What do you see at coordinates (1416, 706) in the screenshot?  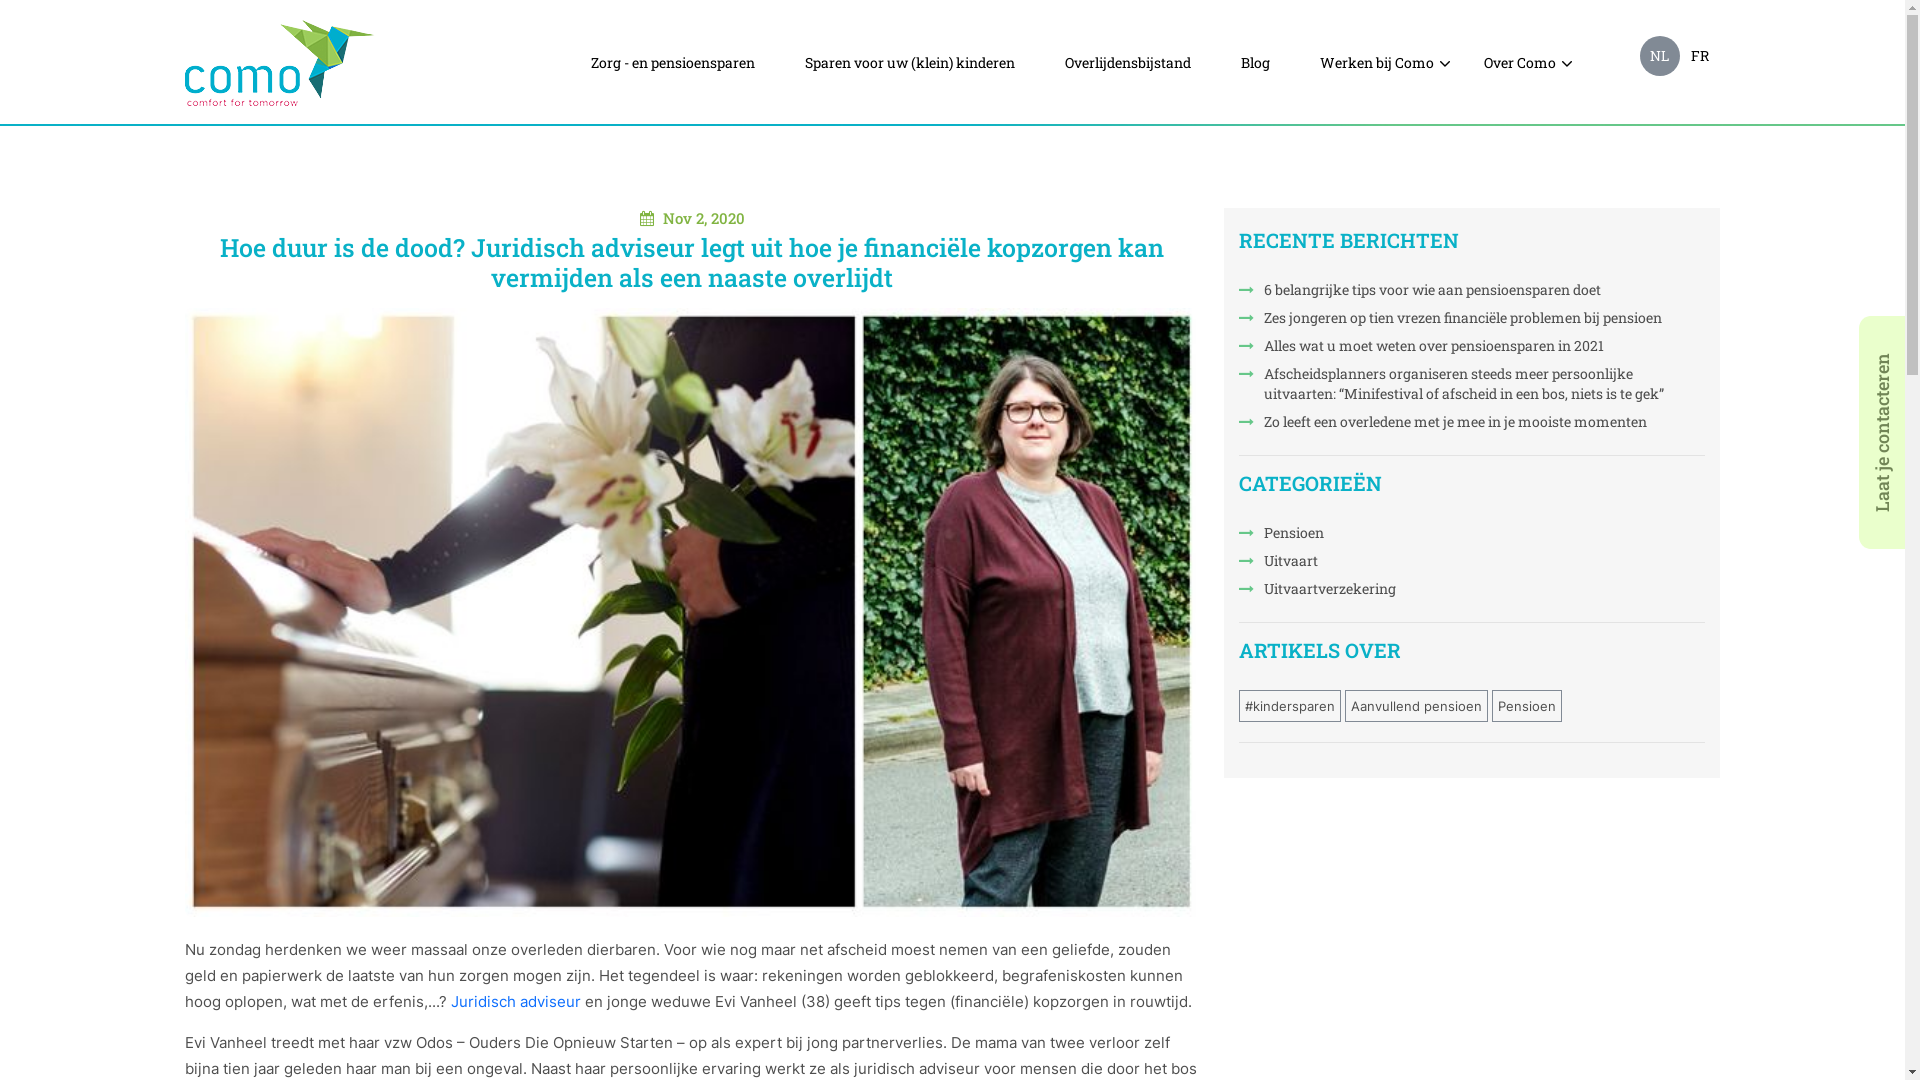 I see `Aanvullend pensioen` at bounding box center [1416, 706].